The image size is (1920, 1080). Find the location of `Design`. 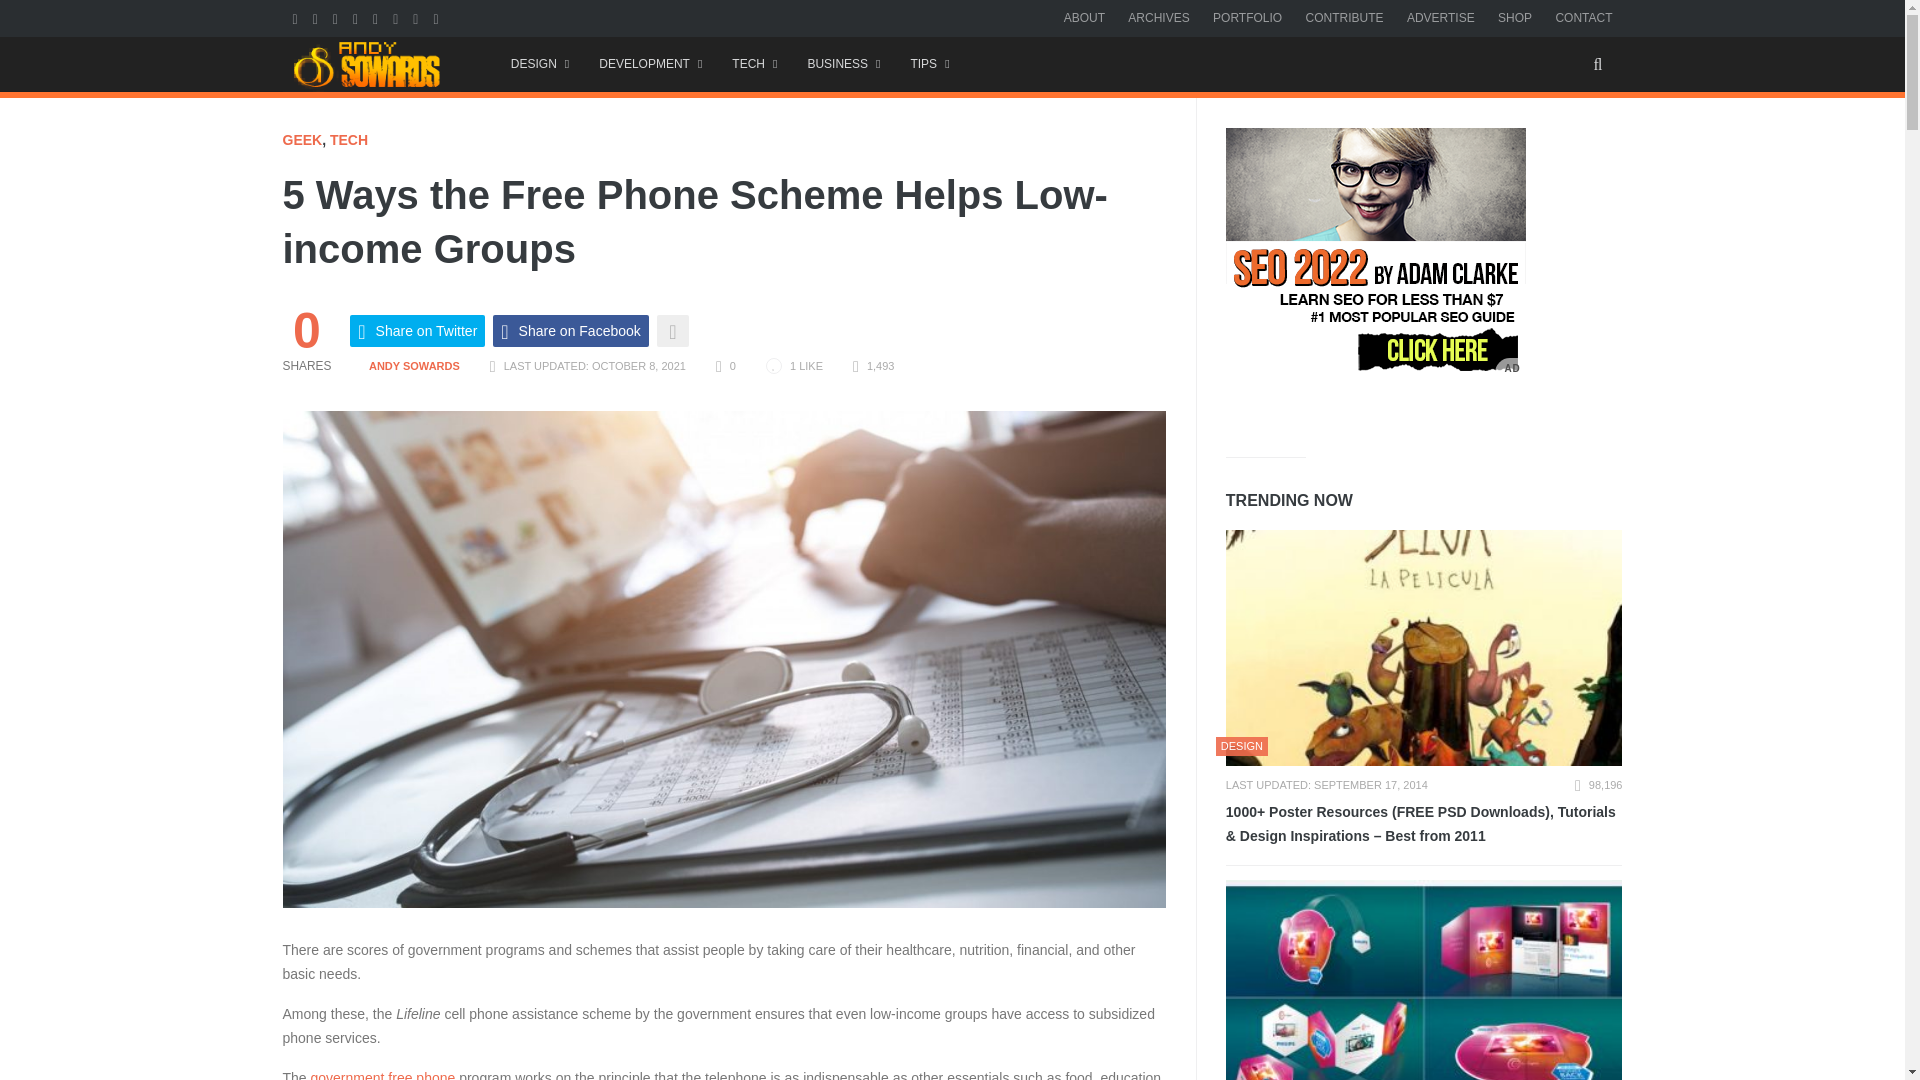

Design is located at coordinates (539, 64).